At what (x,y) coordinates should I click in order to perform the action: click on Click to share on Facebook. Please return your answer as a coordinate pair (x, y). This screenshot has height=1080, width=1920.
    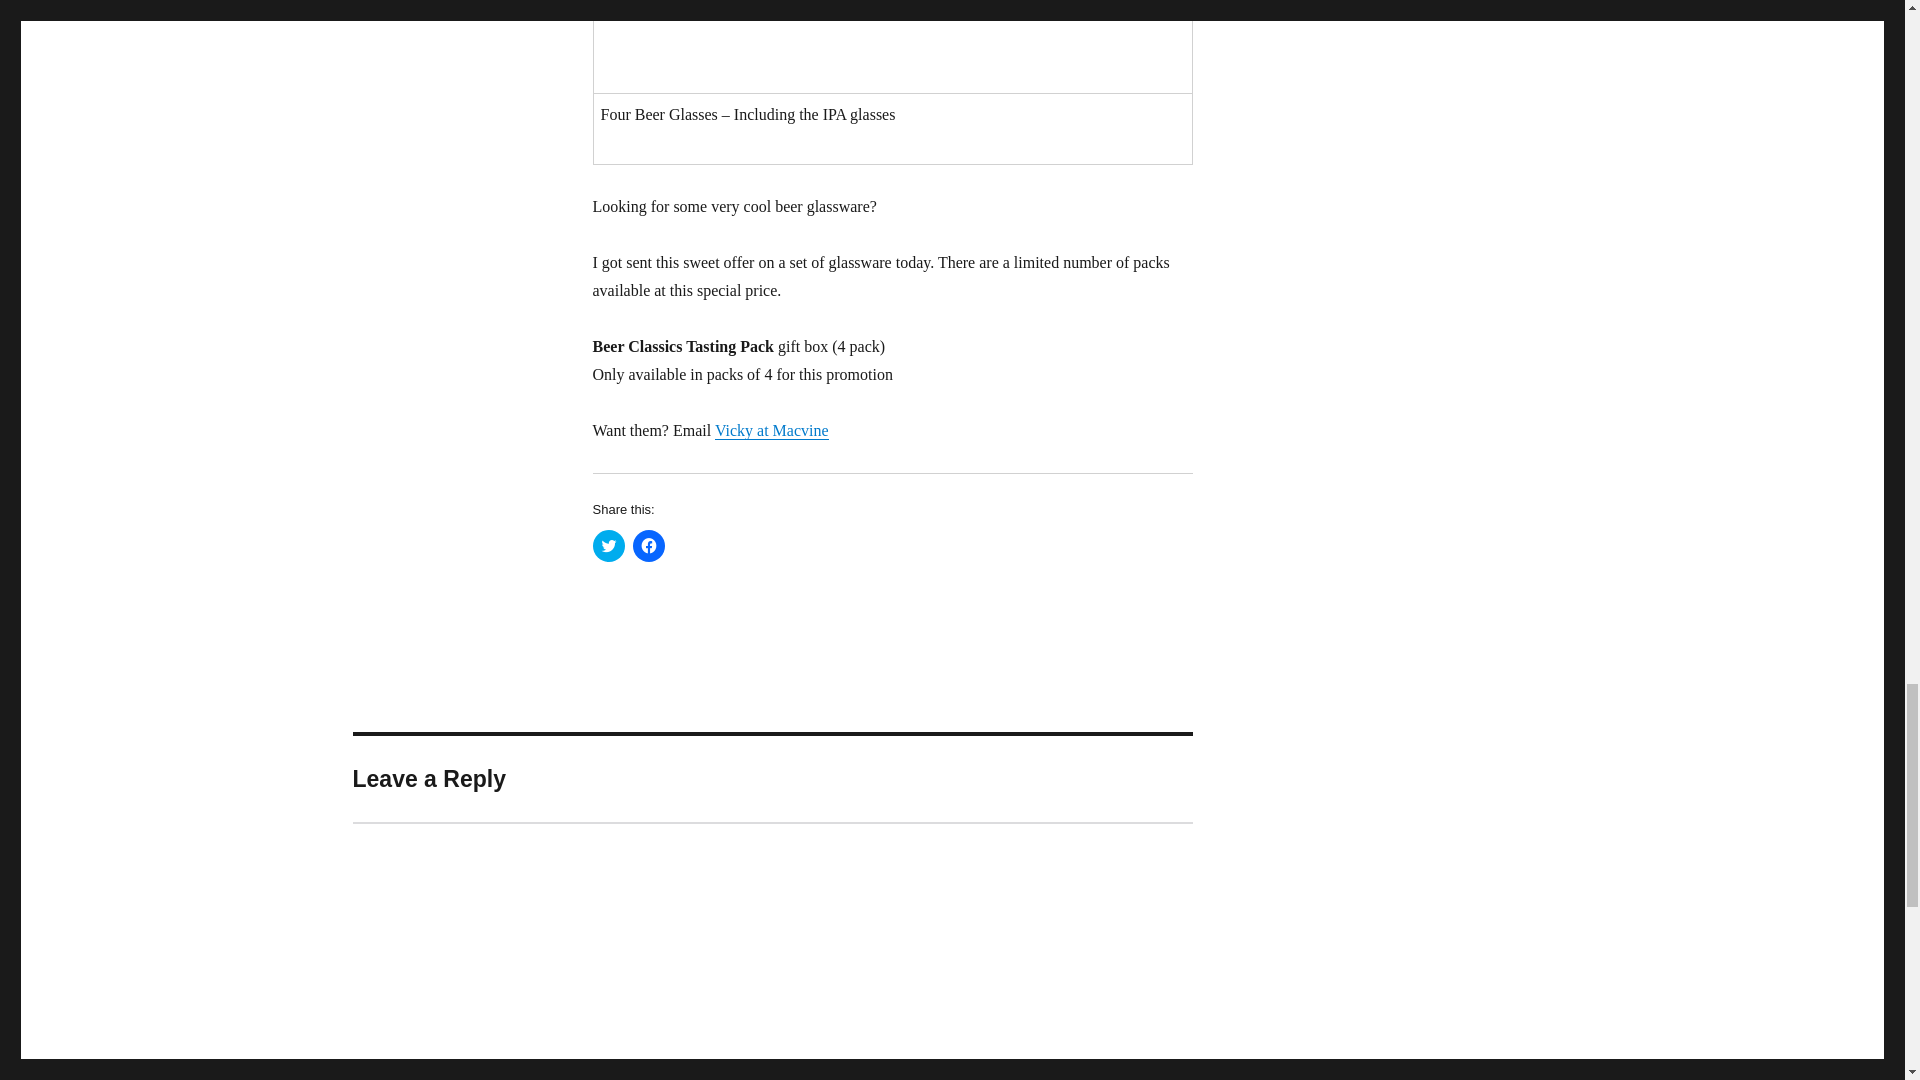
    Looking at the image, I should click on (648, 546).